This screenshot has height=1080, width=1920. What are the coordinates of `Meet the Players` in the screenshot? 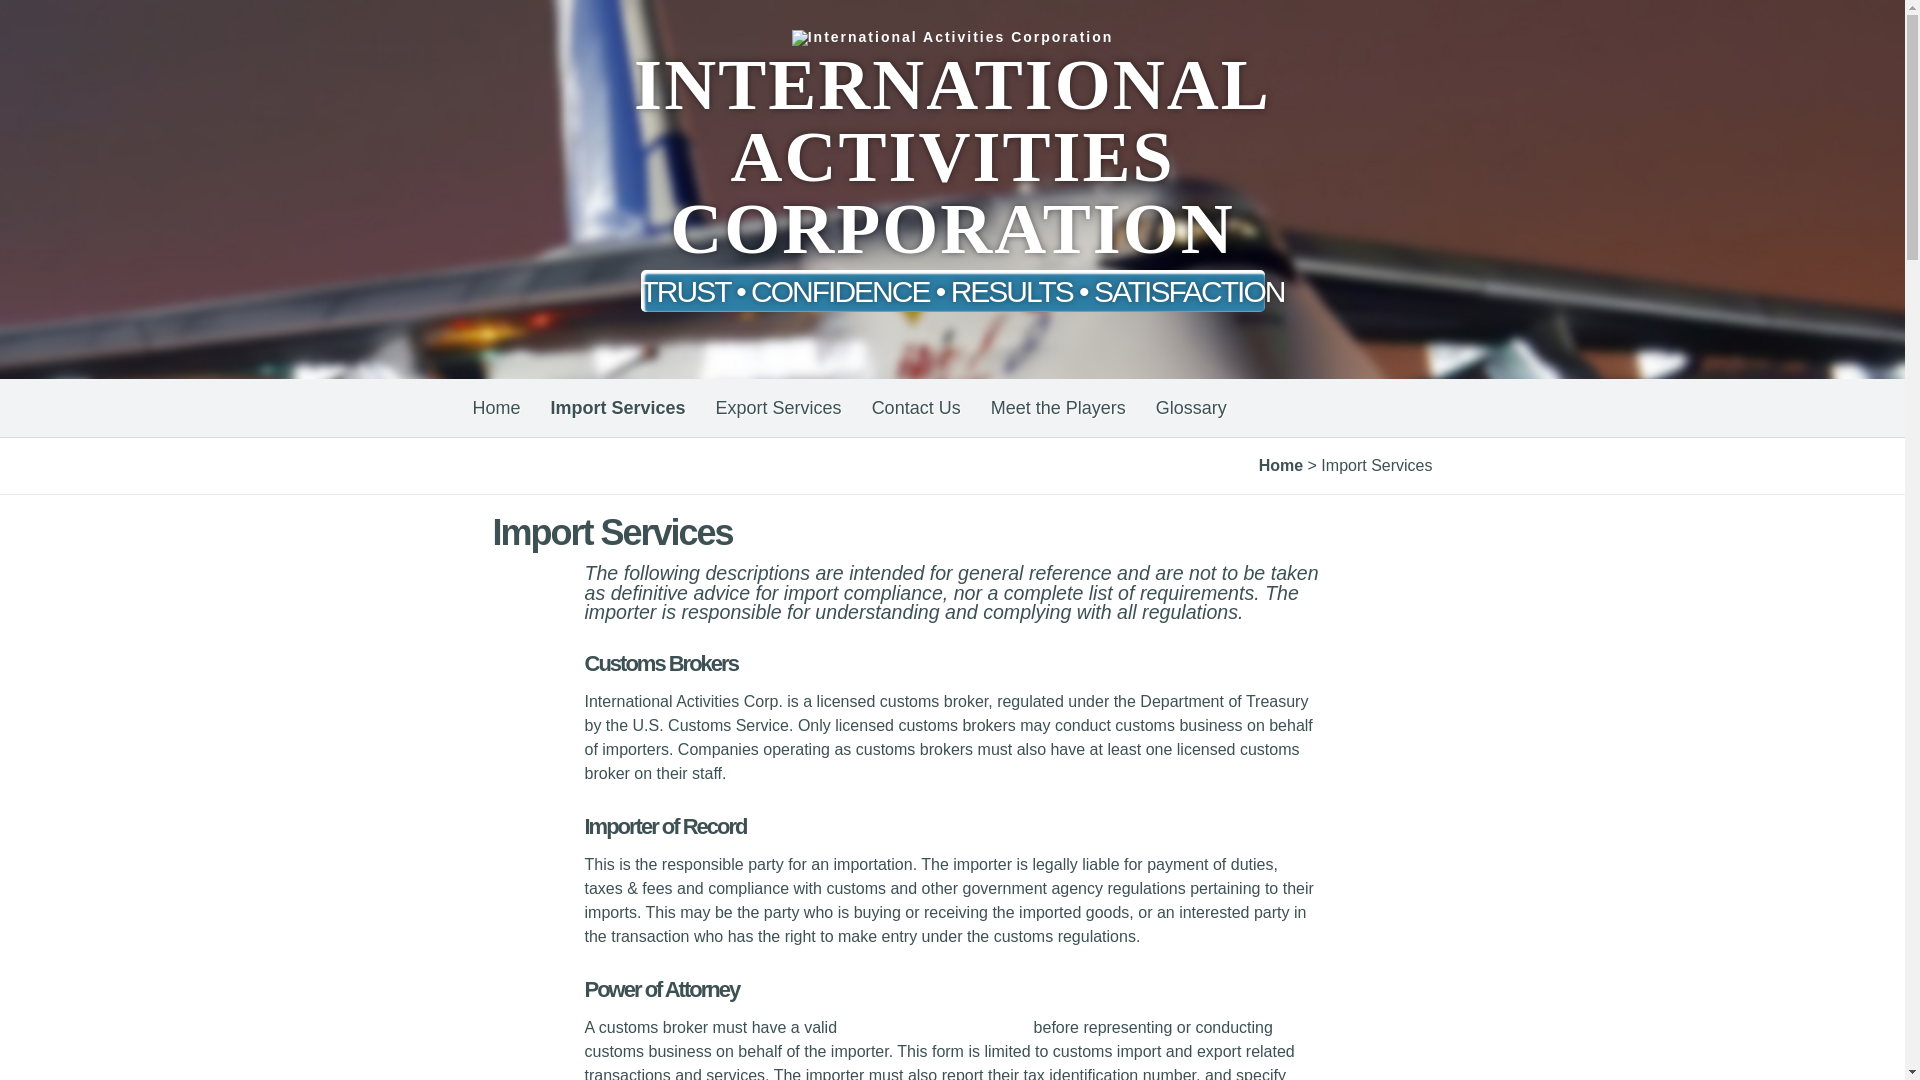 It's located at (1058, 408).